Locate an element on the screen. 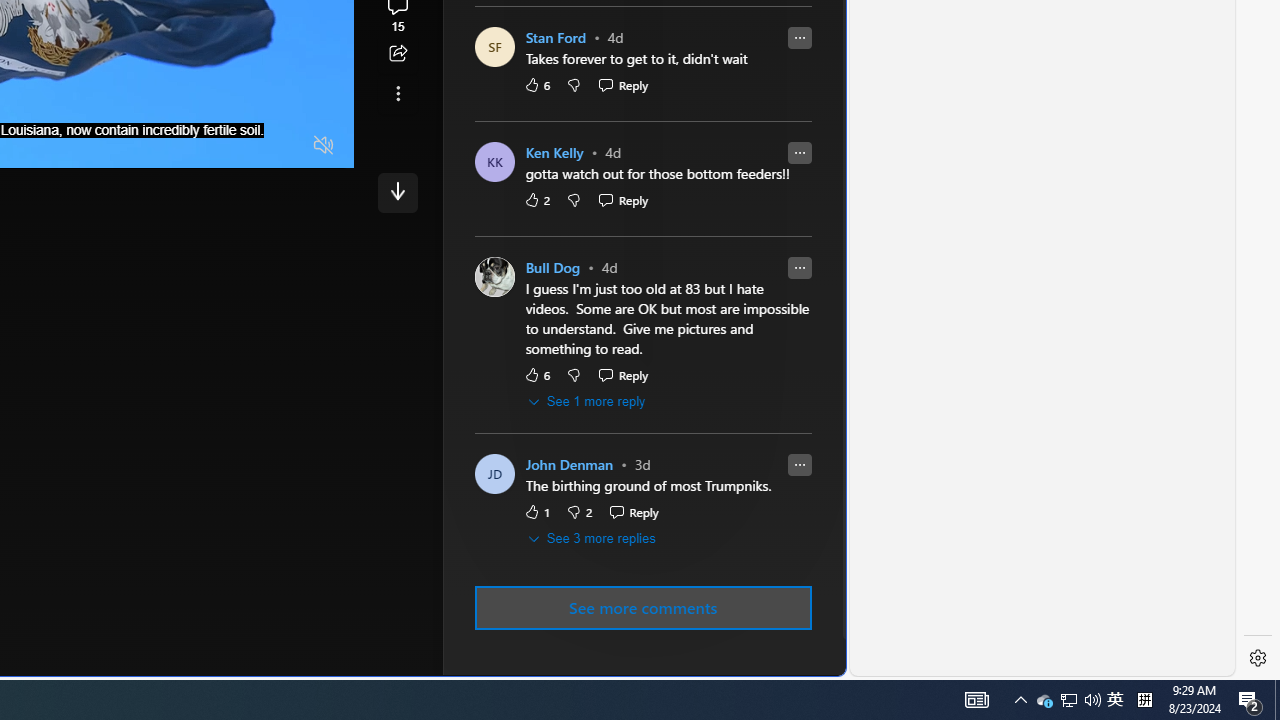  Class: at-item detail-page is located at coordinates (398, 94).